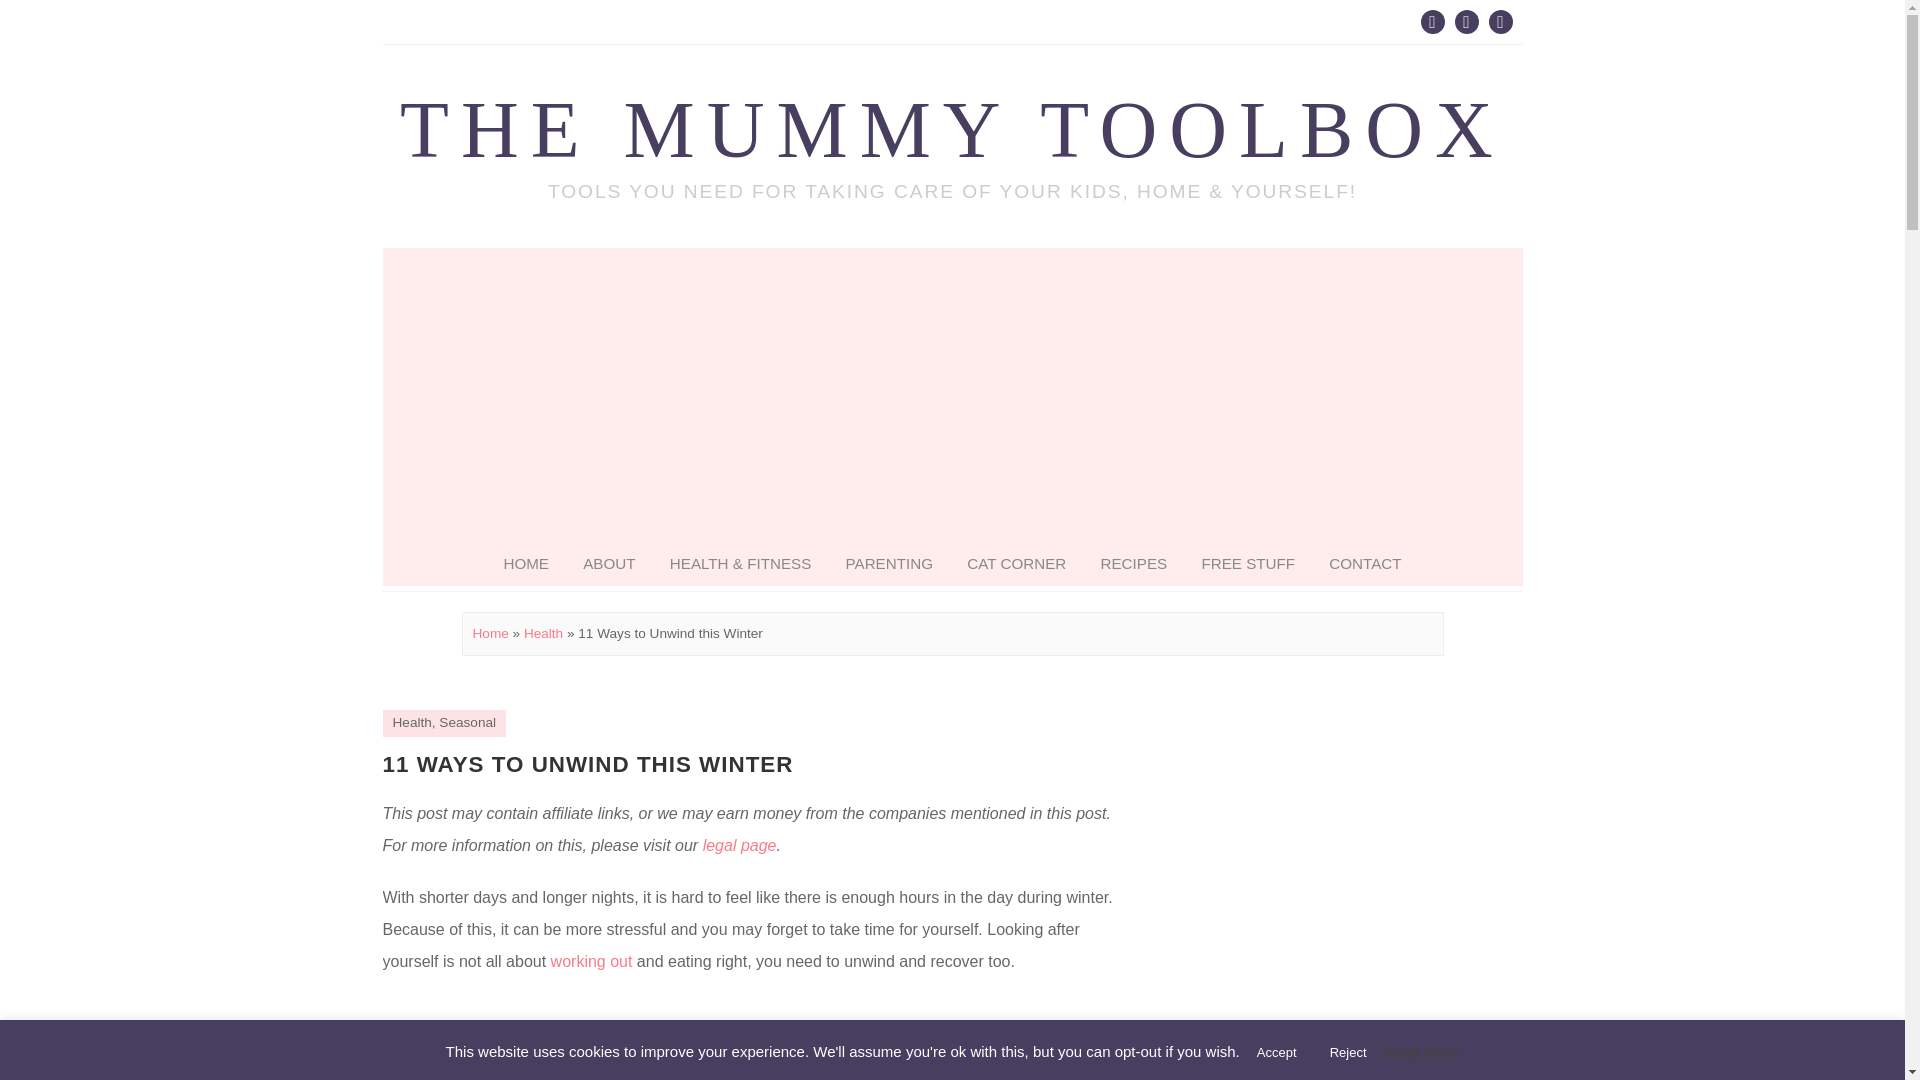  I want to click on ABOUT, so click(609, 564).